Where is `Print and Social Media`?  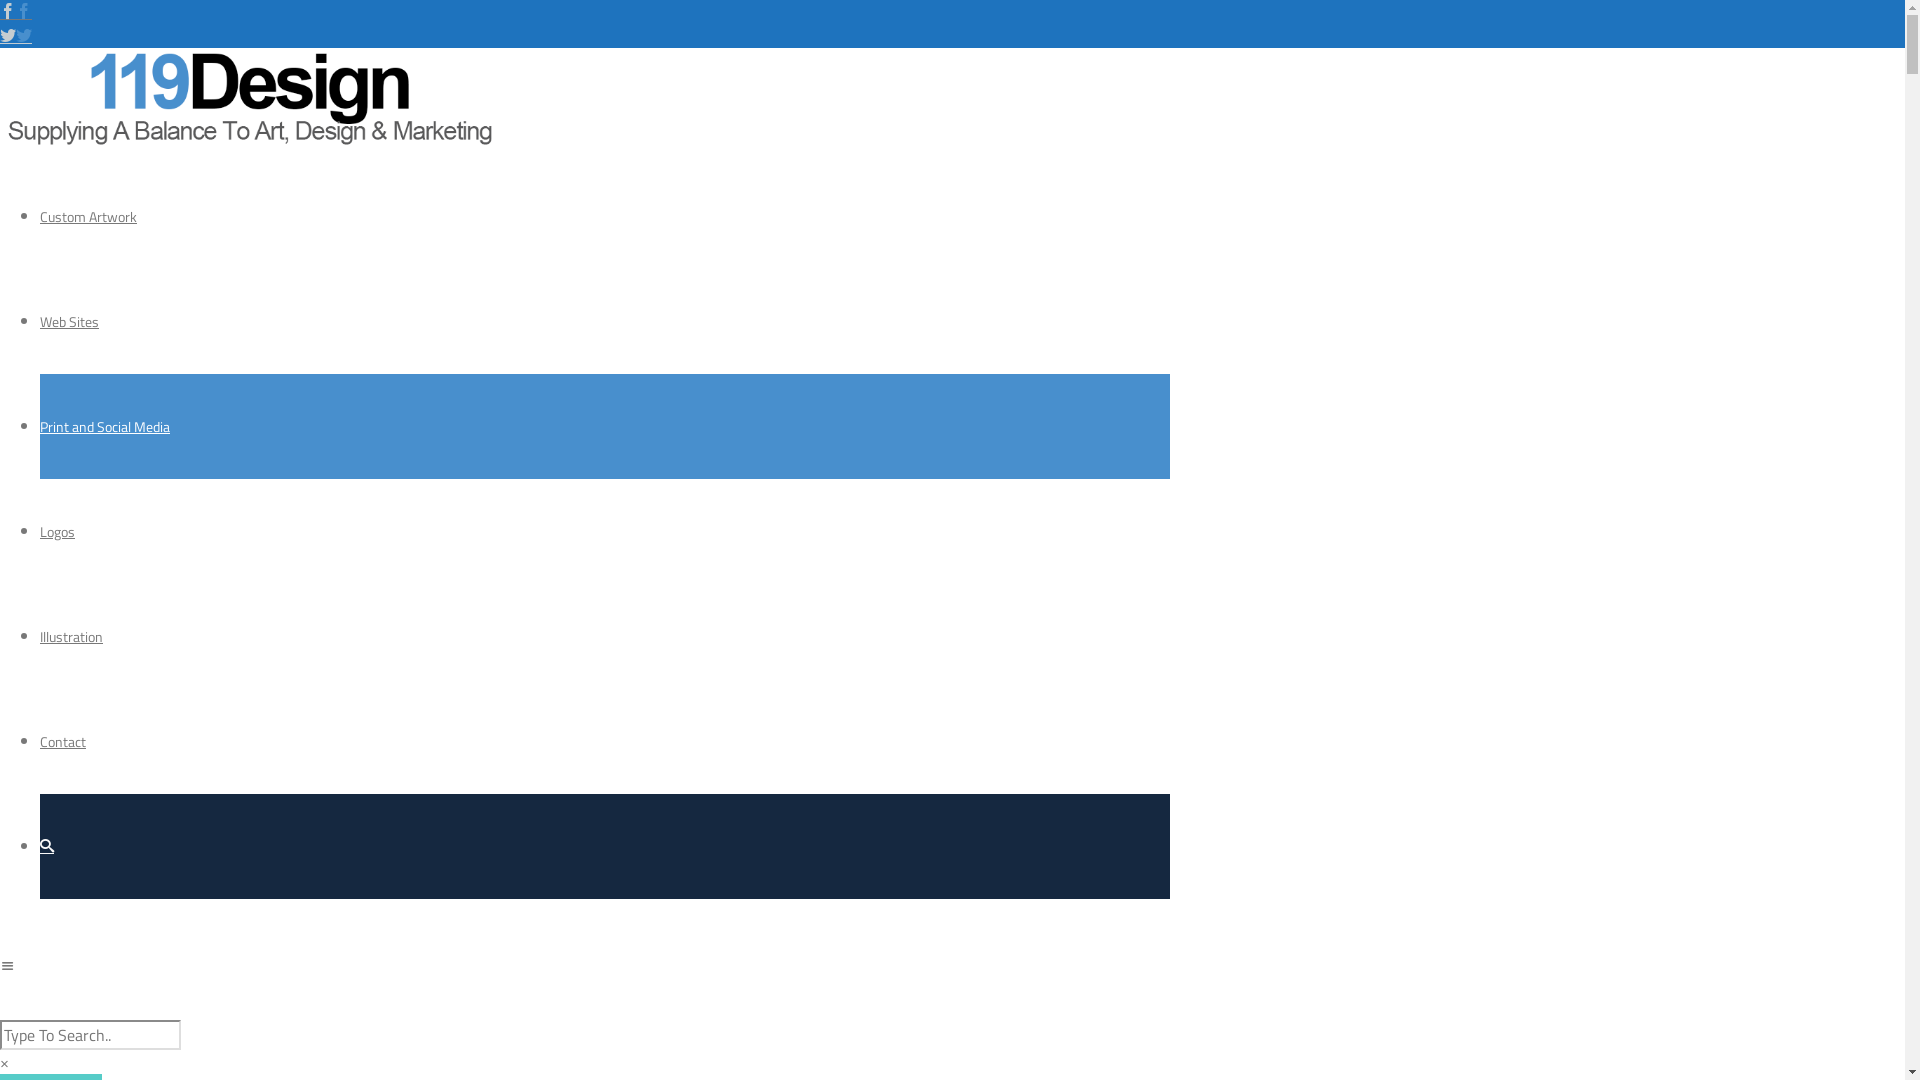 Print and Social Media is located at coordinates (105, 426).